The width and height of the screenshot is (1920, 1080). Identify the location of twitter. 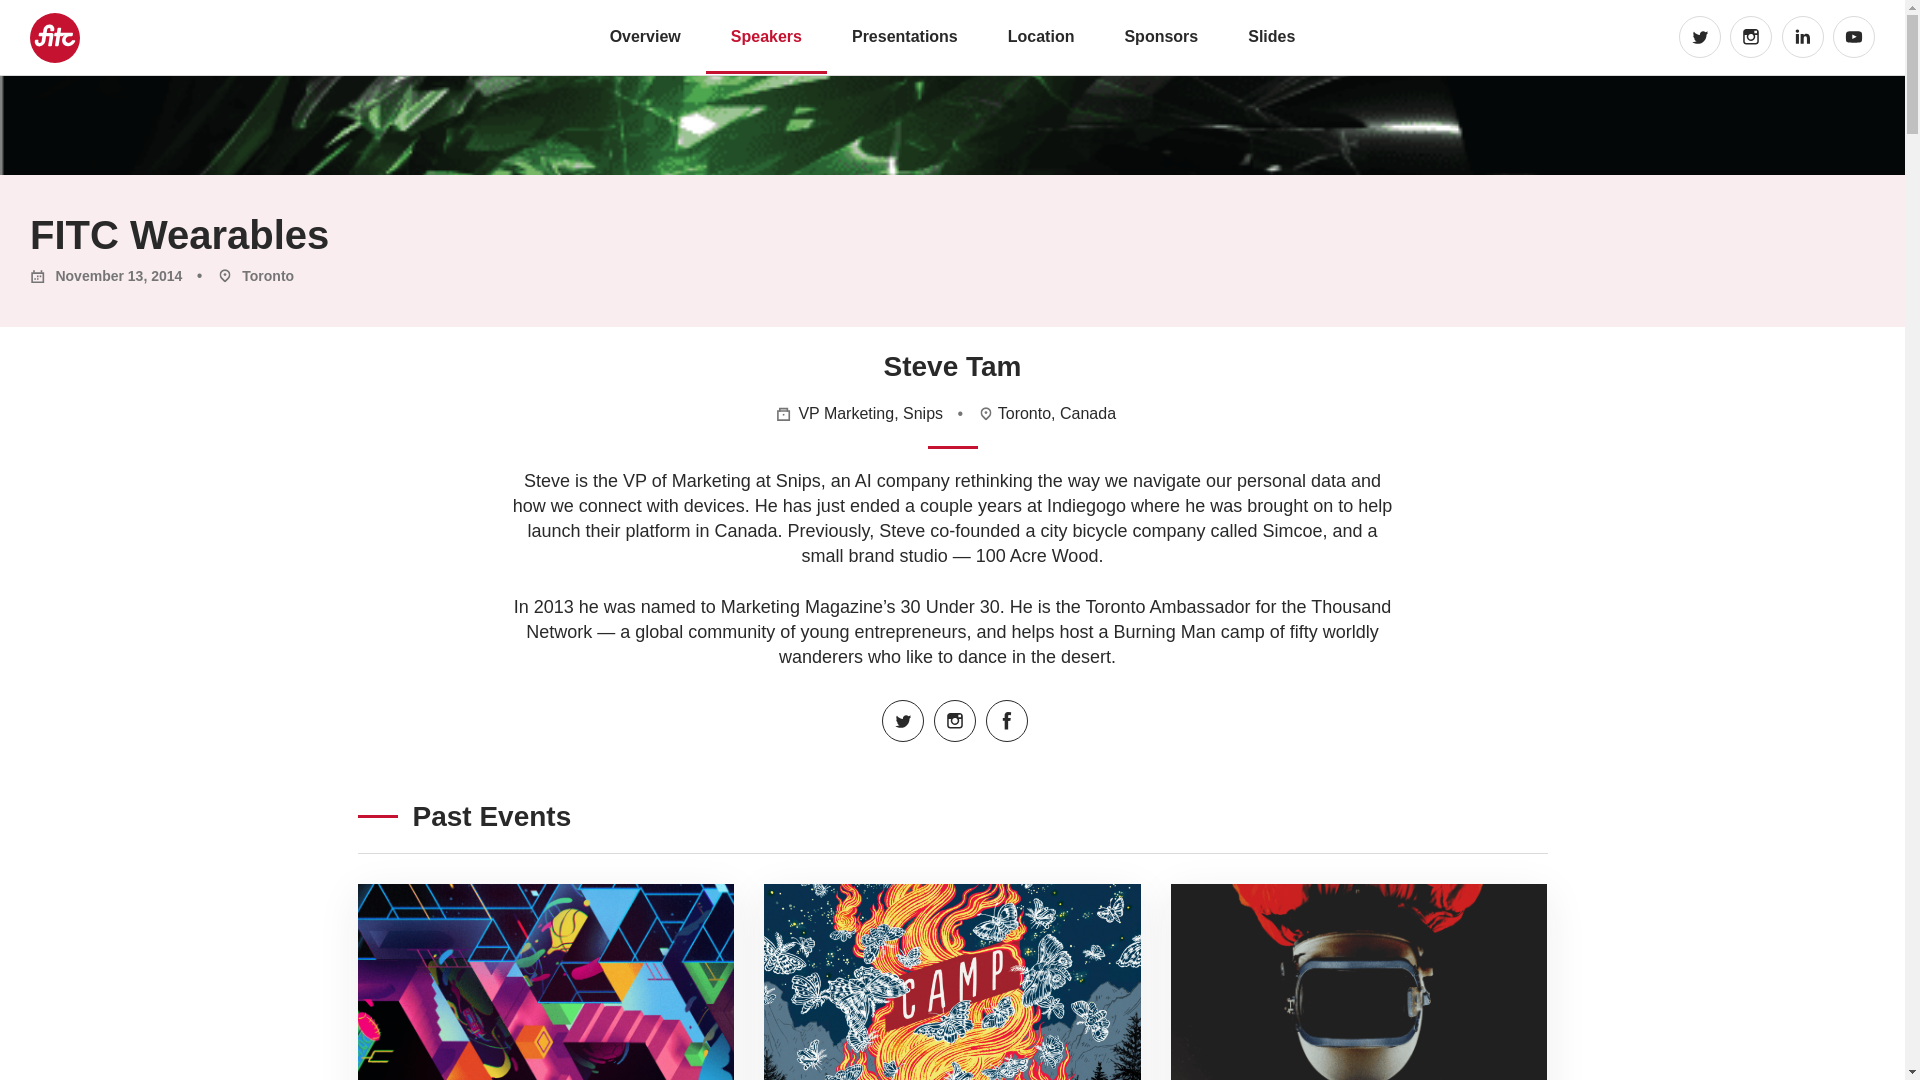
(902, 720).